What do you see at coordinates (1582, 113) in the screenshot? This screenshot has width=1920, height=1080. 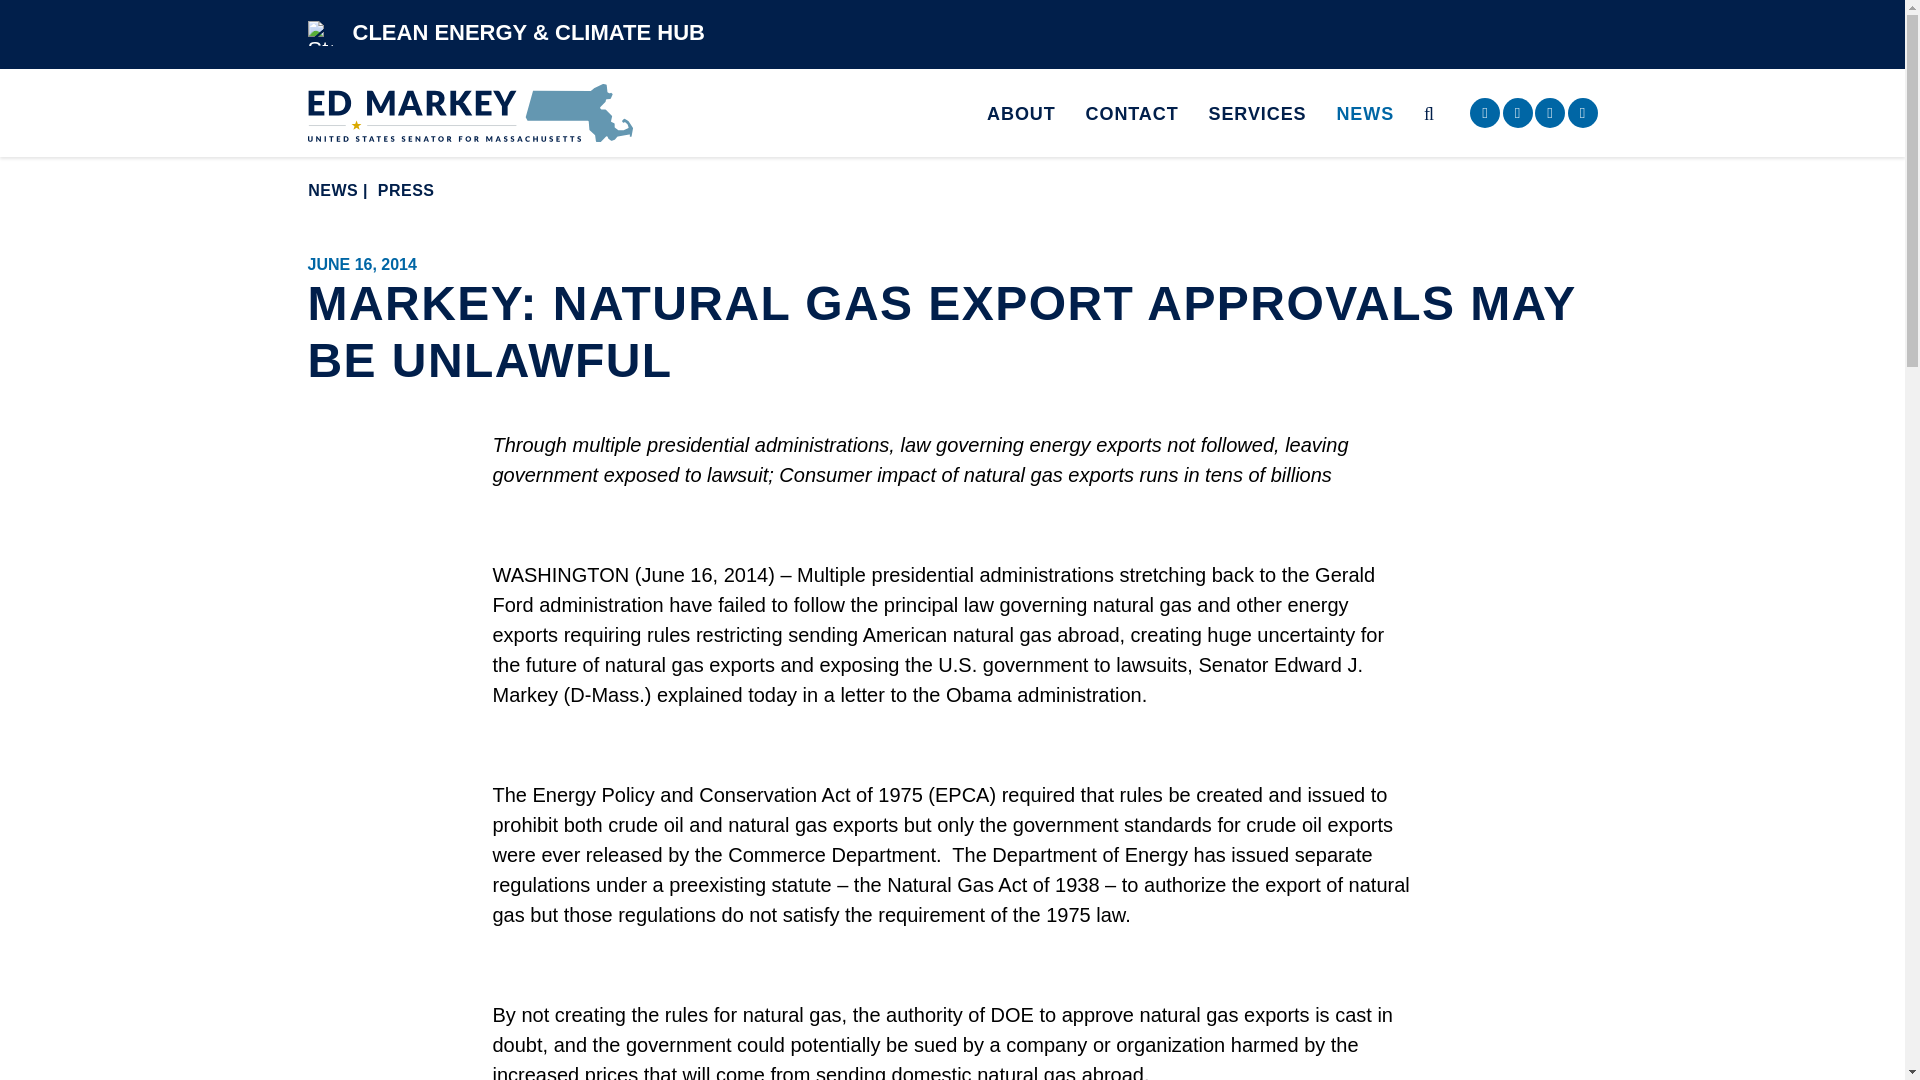 I see `Senator Markey Youtube` at bounding box center [1582, 113].